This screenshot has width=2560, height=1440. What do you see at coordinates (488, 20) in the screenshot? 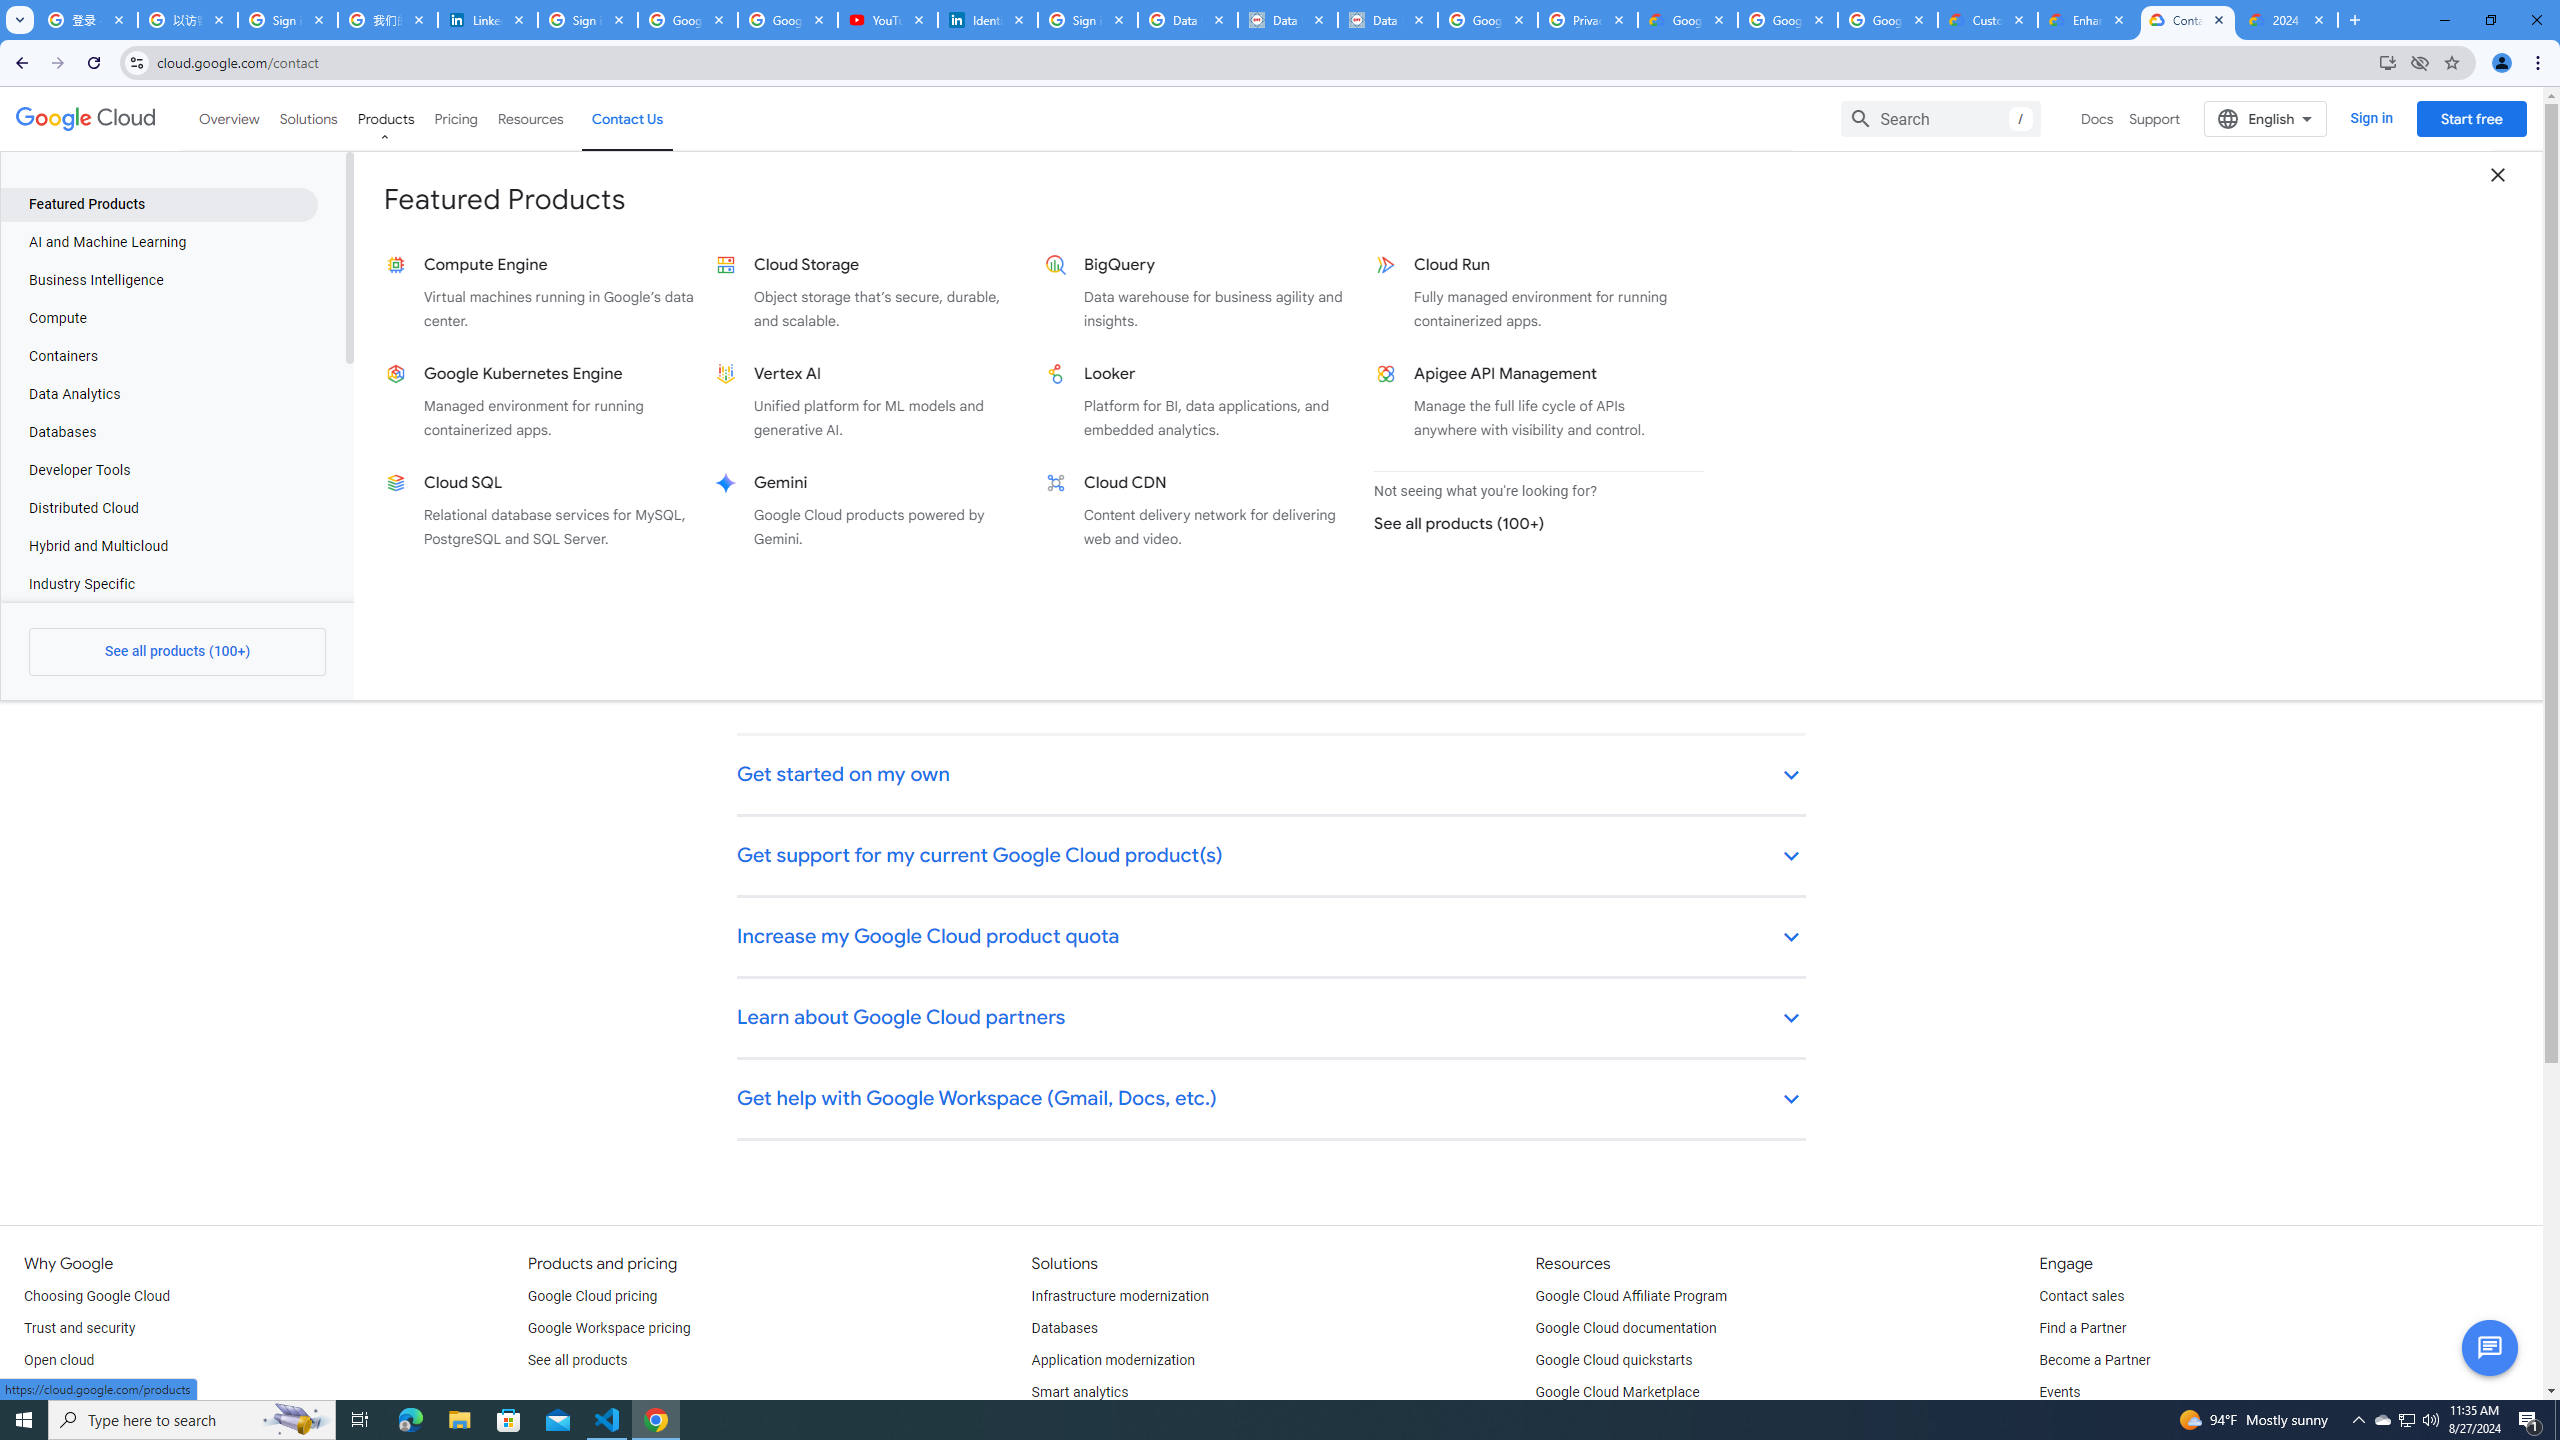
I see `LinkedIn Privacy Policy` at bounding box center [488, 20].